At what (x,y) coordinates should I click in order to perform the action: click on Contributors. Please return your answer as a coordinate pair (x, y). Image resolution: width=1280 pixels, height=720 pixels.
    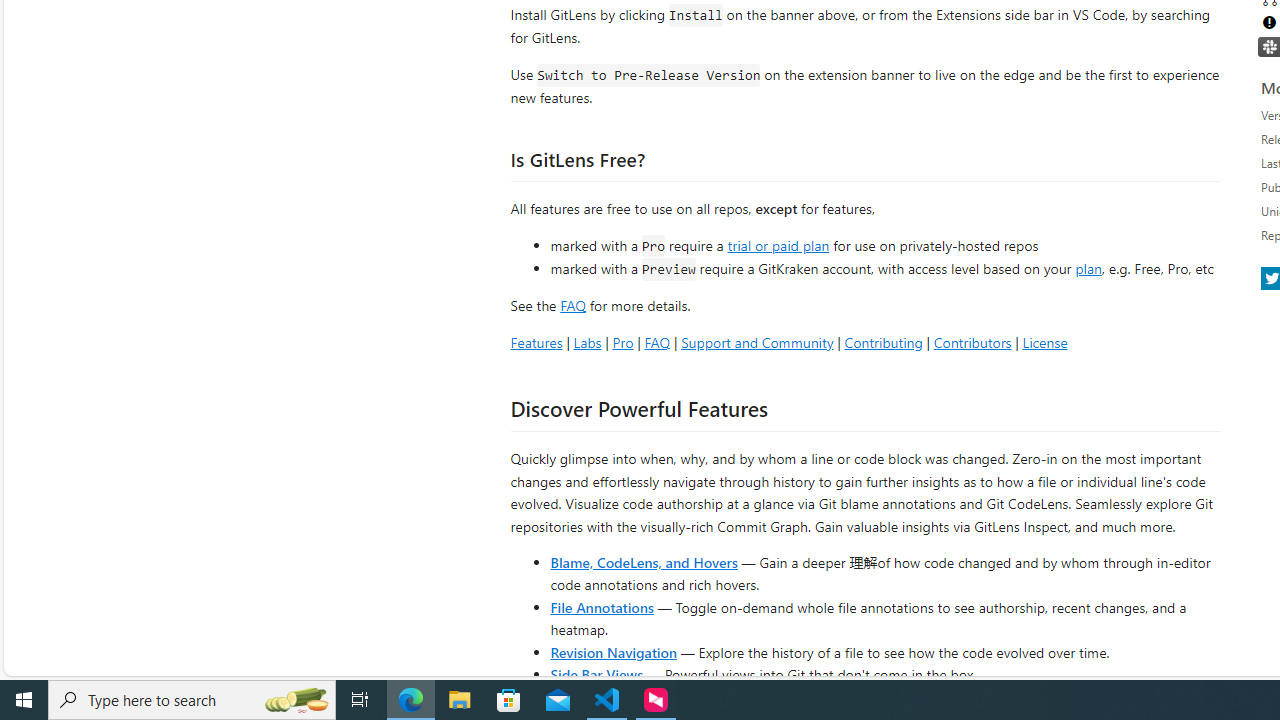
    Looking at the image, I should click on (972, 342).